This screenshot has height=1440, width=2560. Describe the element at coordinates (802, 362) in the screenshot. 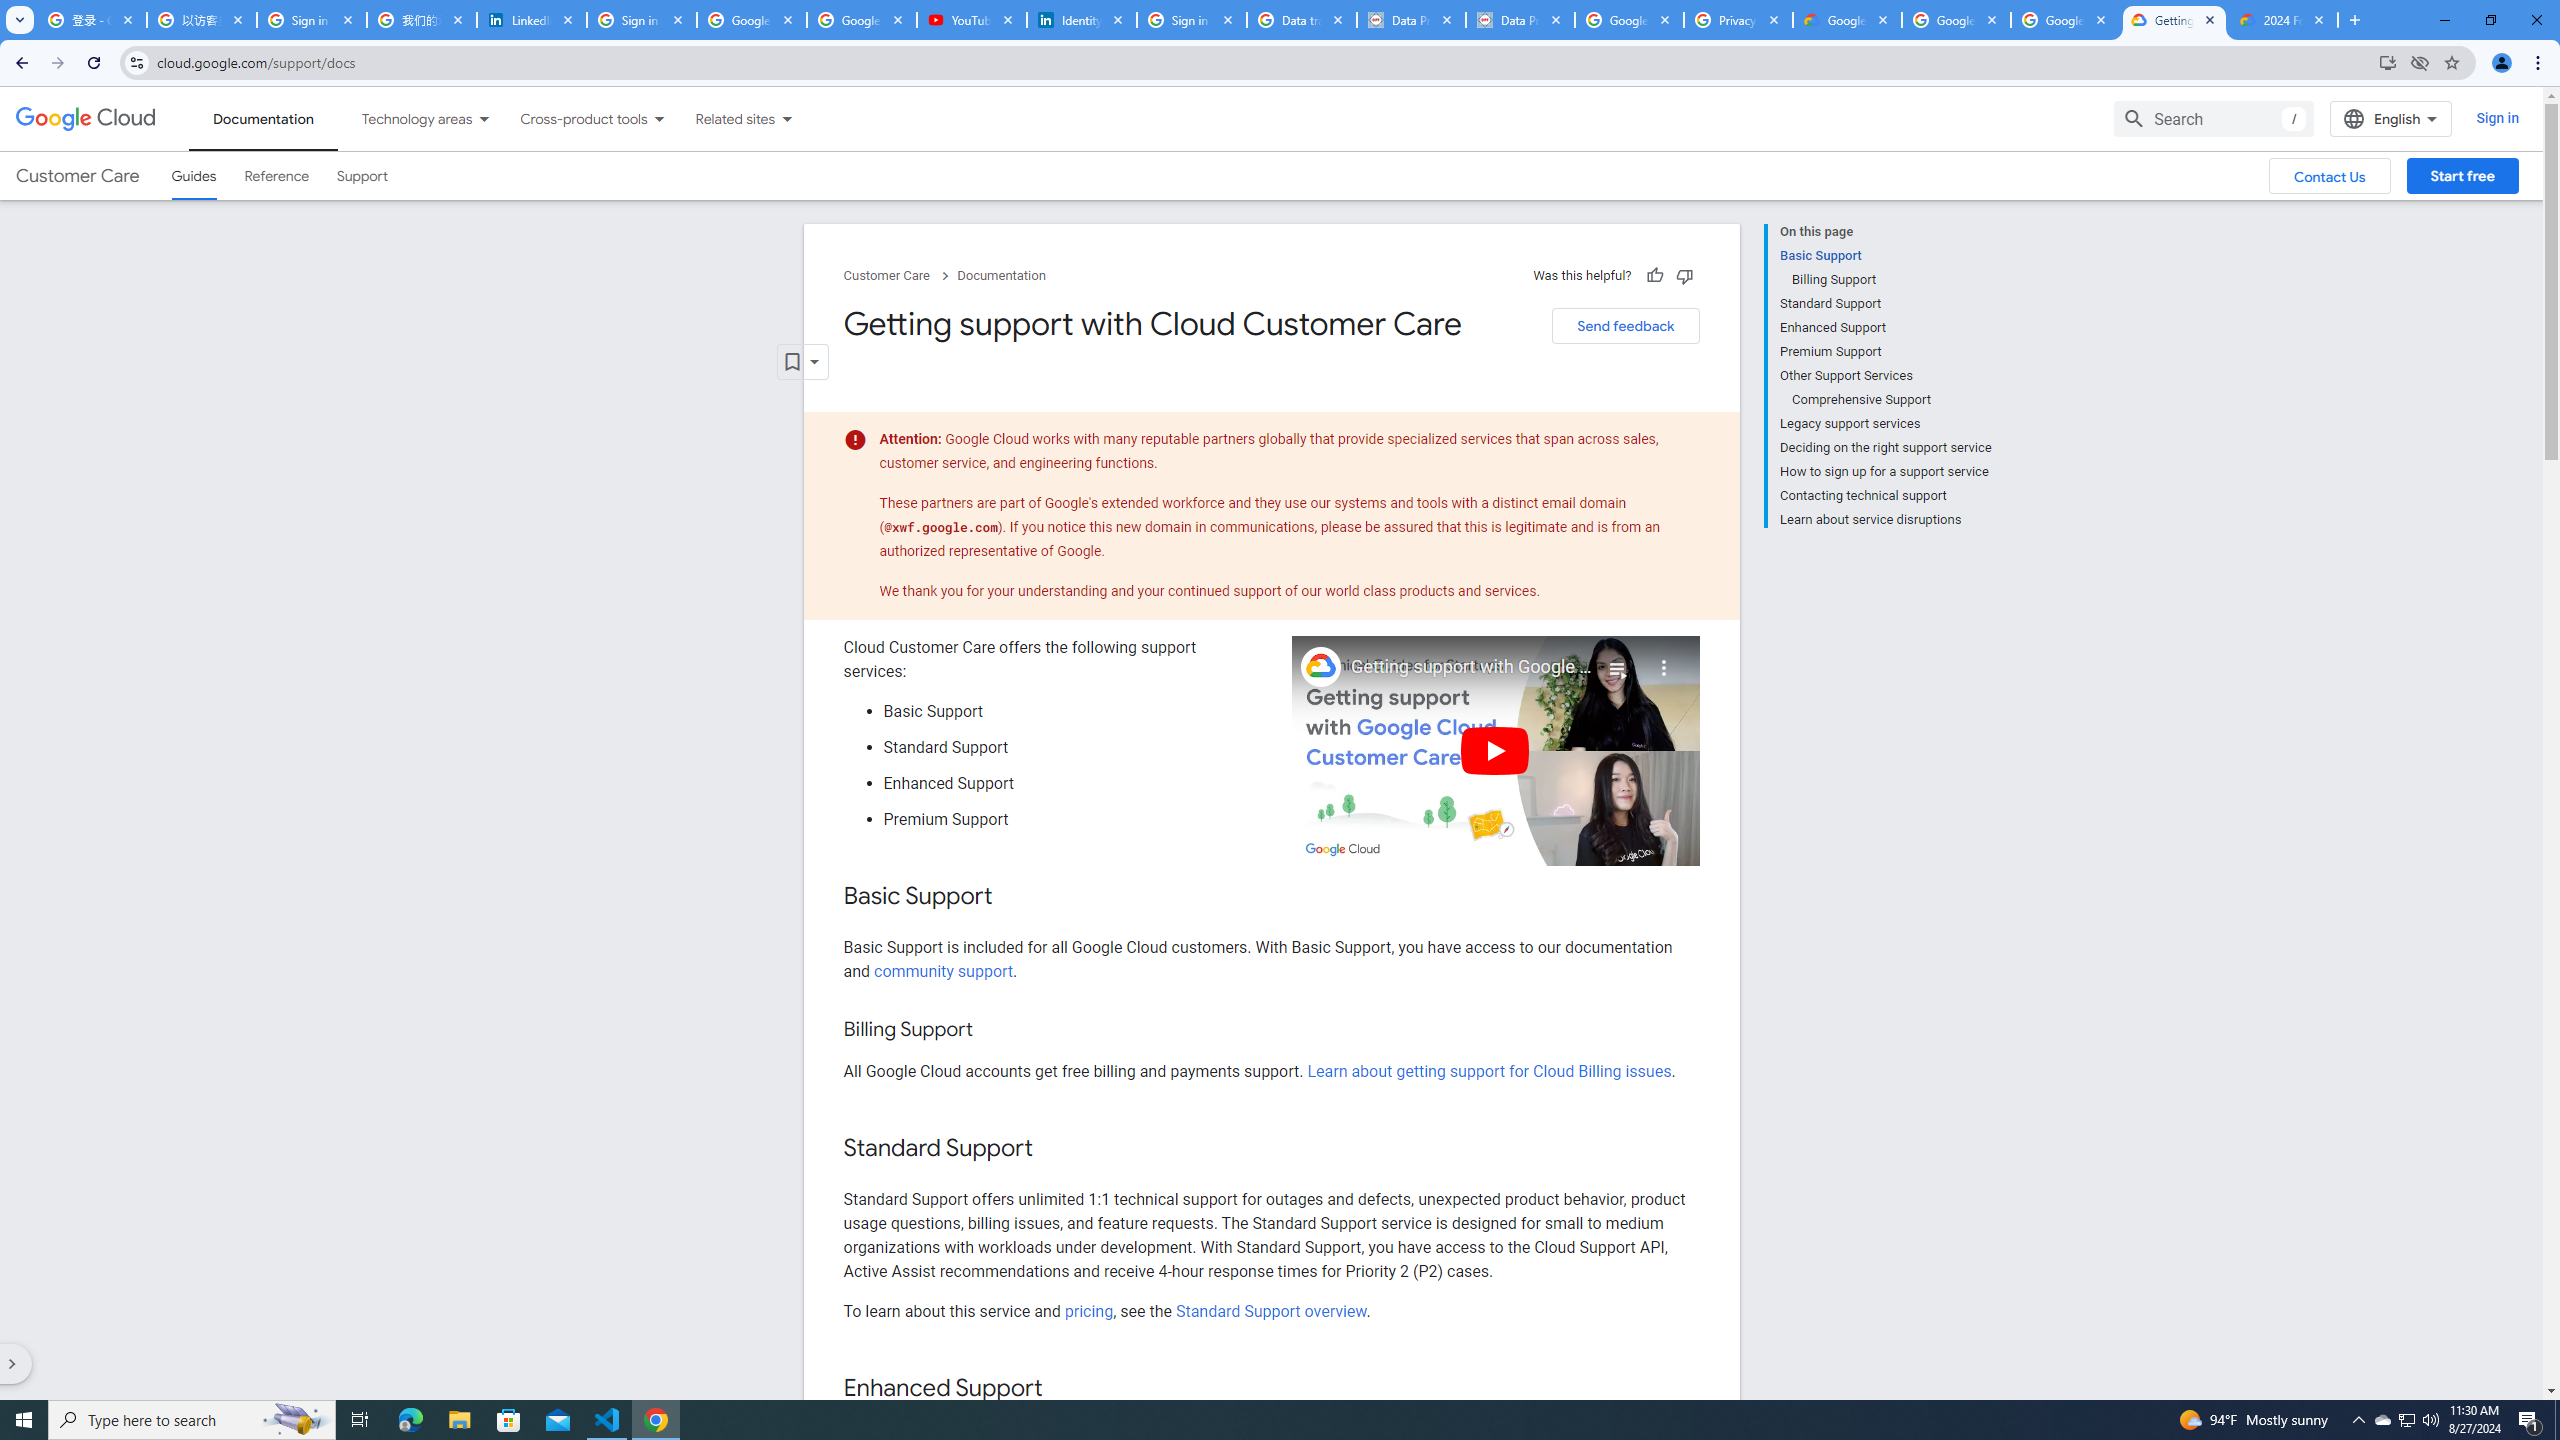

I see `Open dropdown` at that location.